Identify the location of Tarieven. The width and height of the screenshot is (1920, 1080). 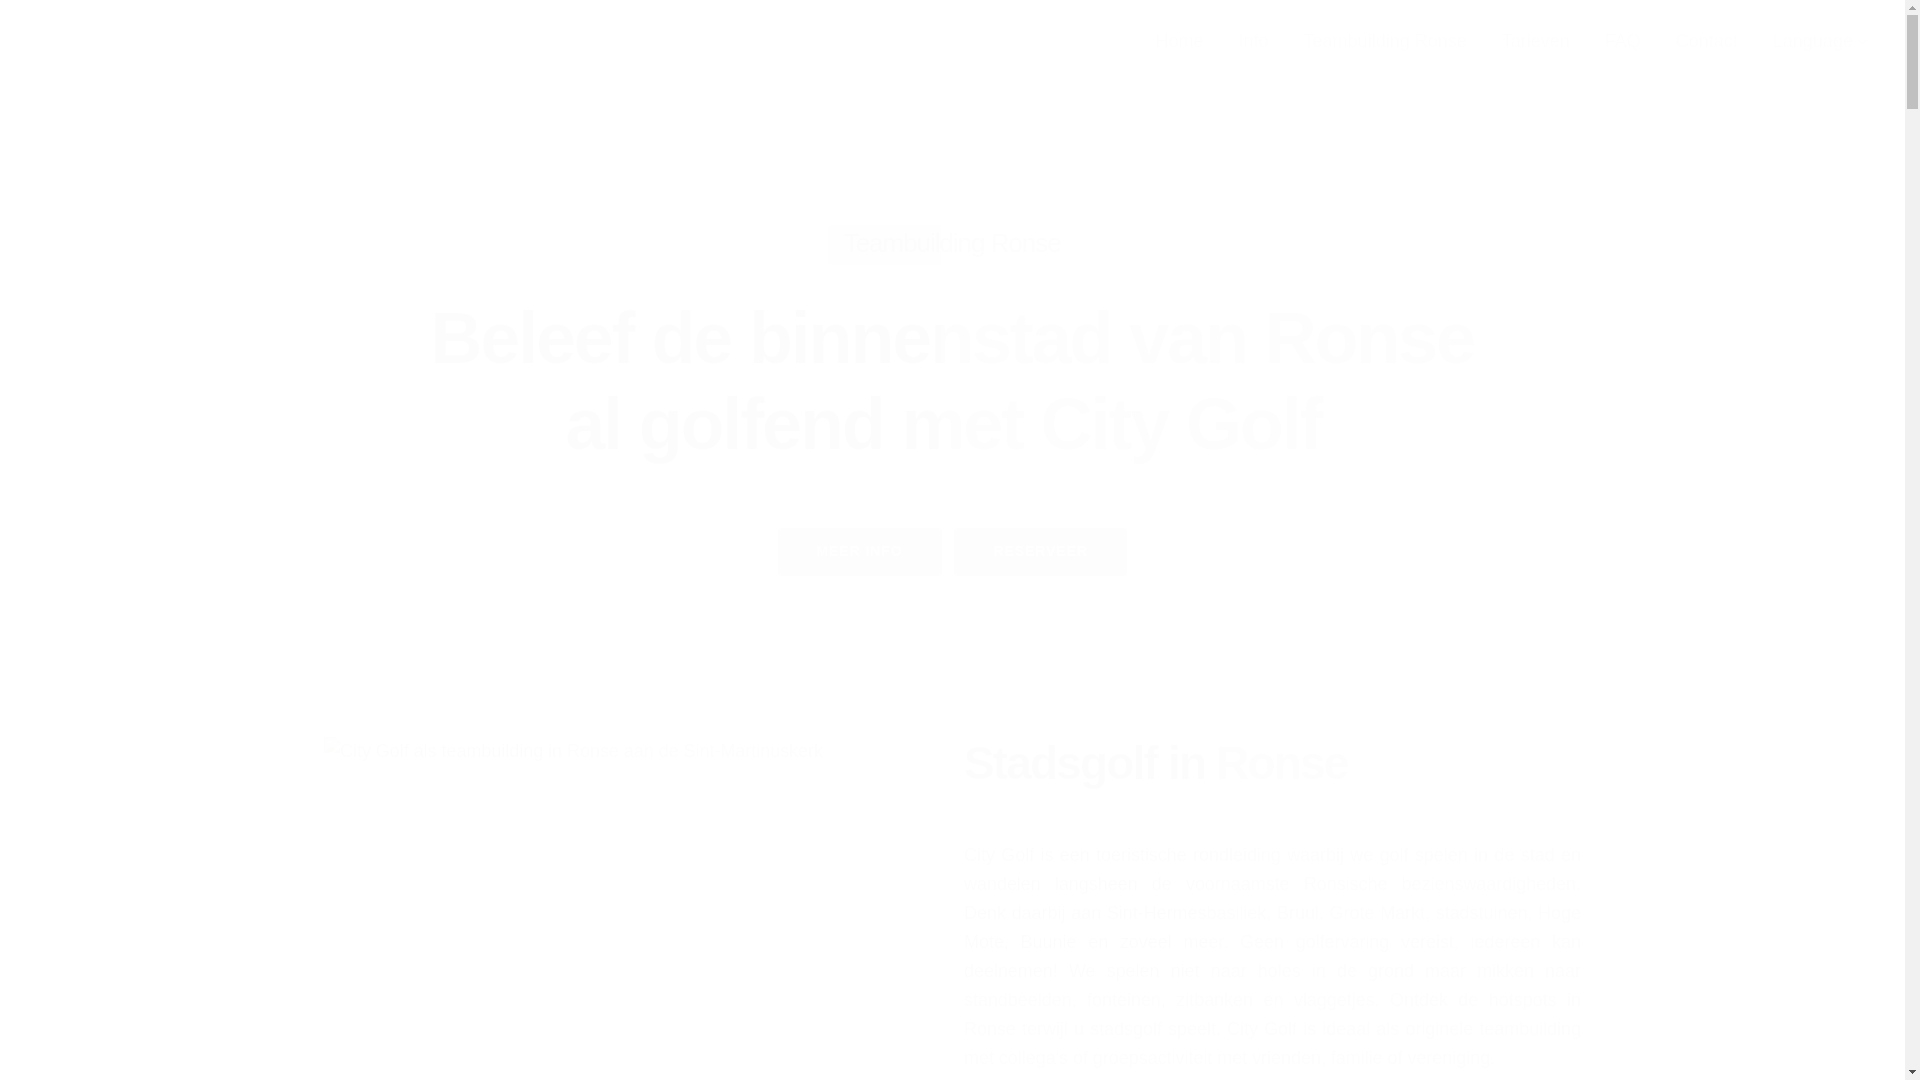
(1536, 42).